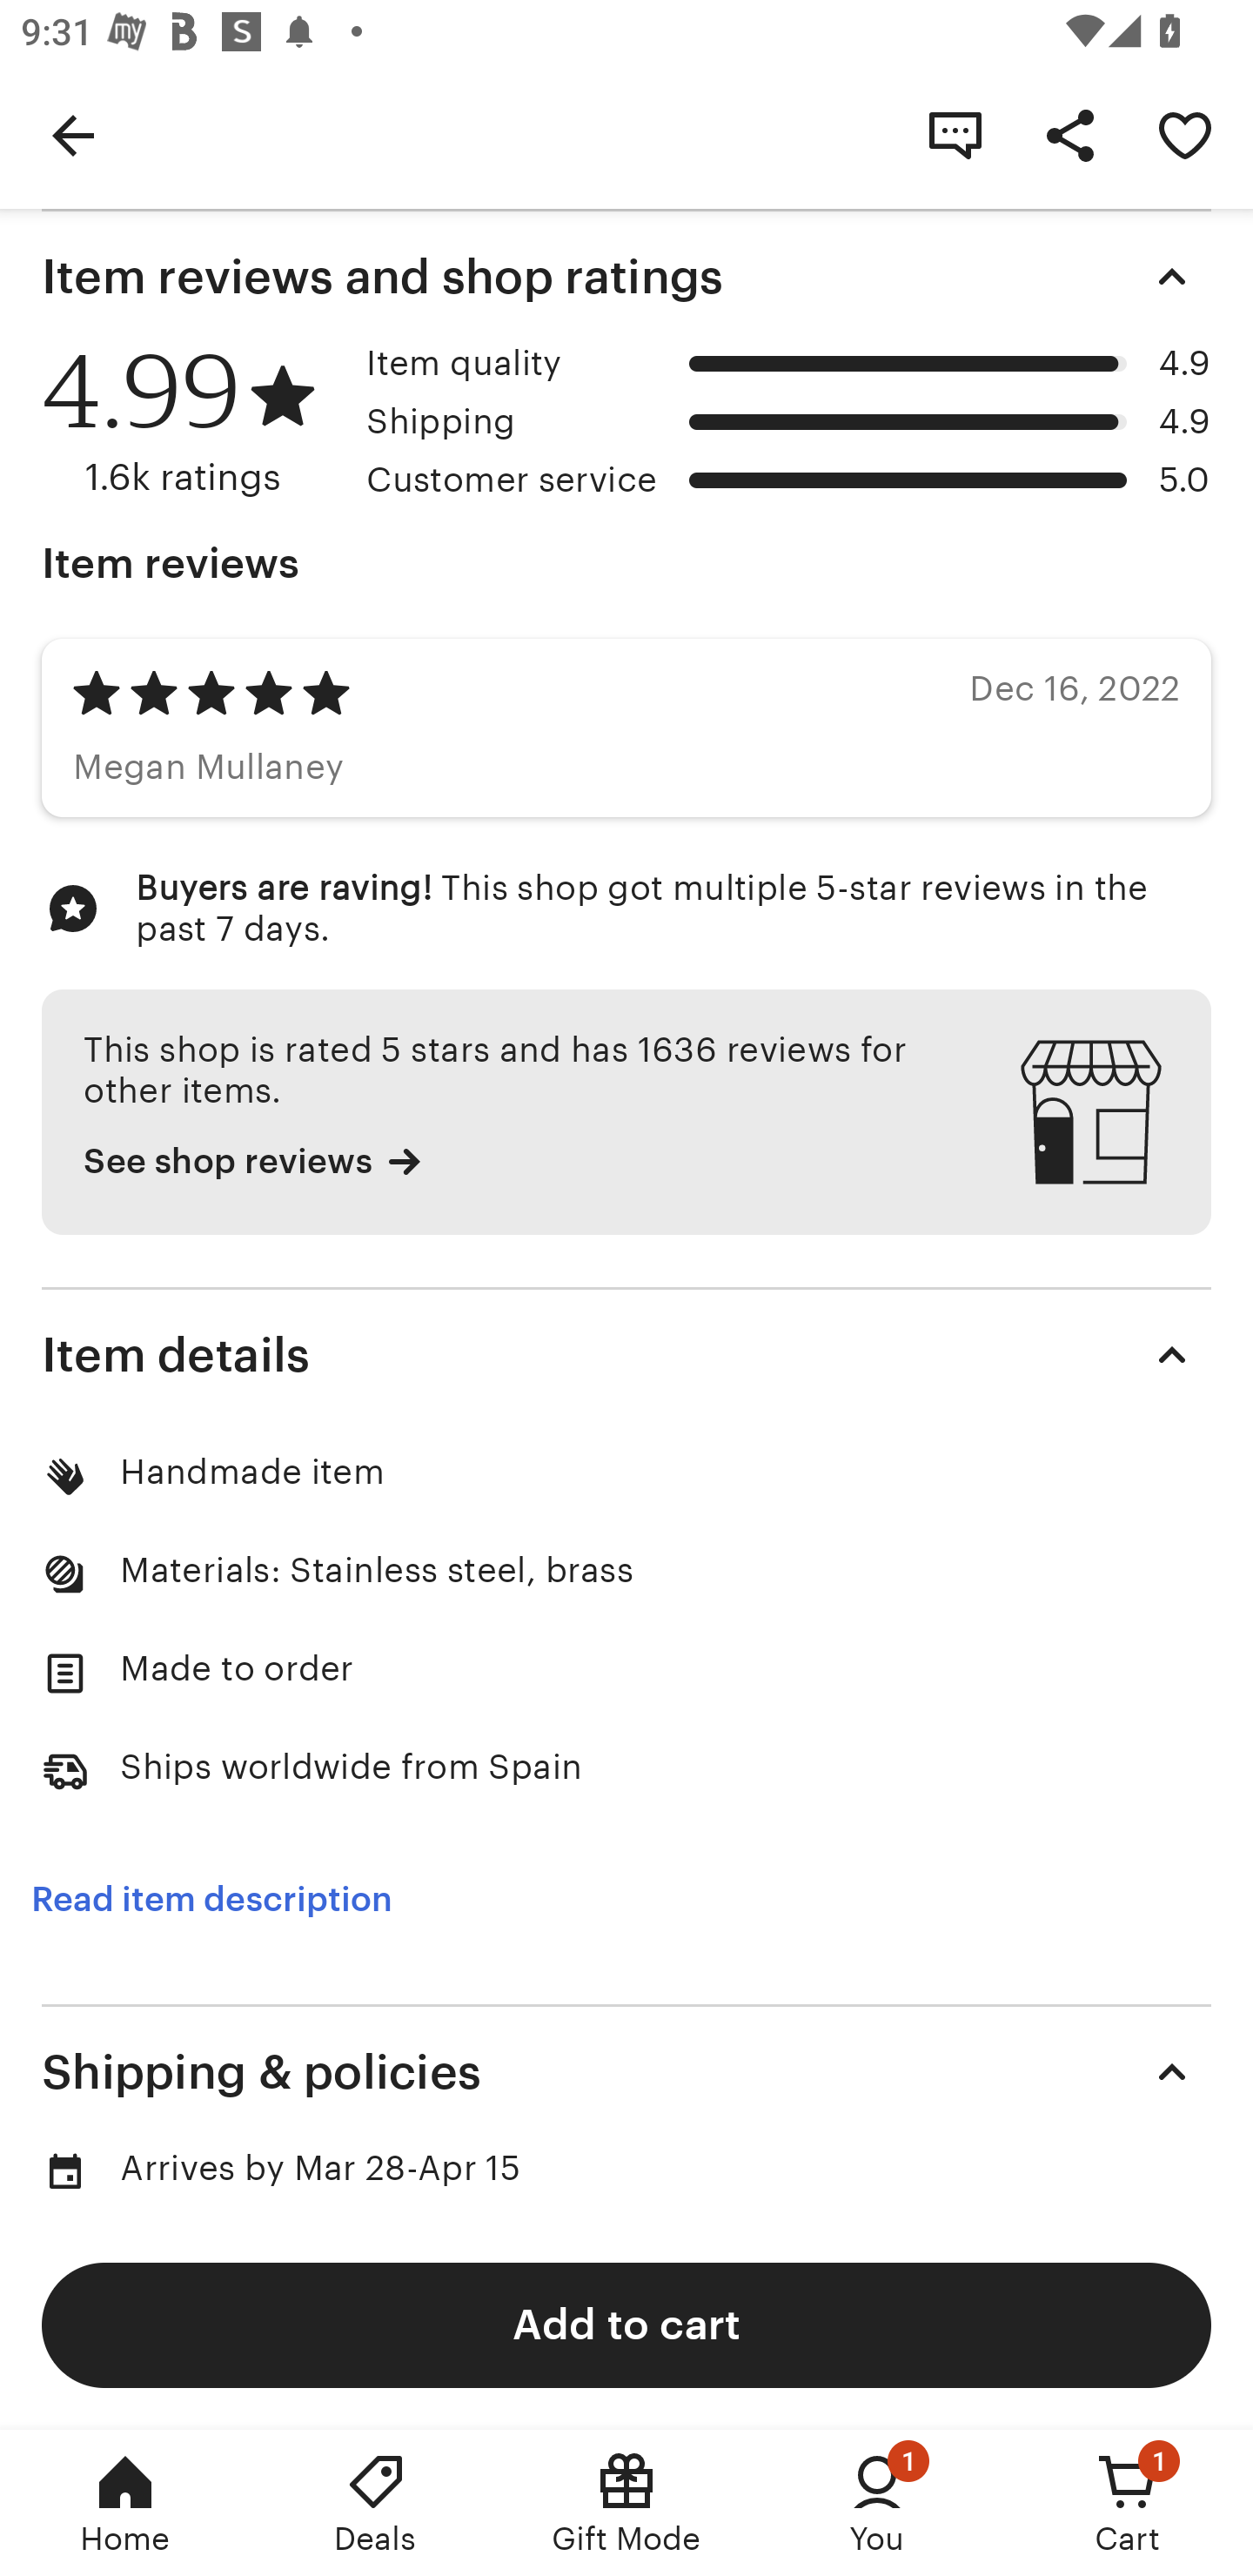  What do you see at coordinates (626, 2503) in the screenshot?
I see `Gift Mode` at bounding box center [626, 2503].